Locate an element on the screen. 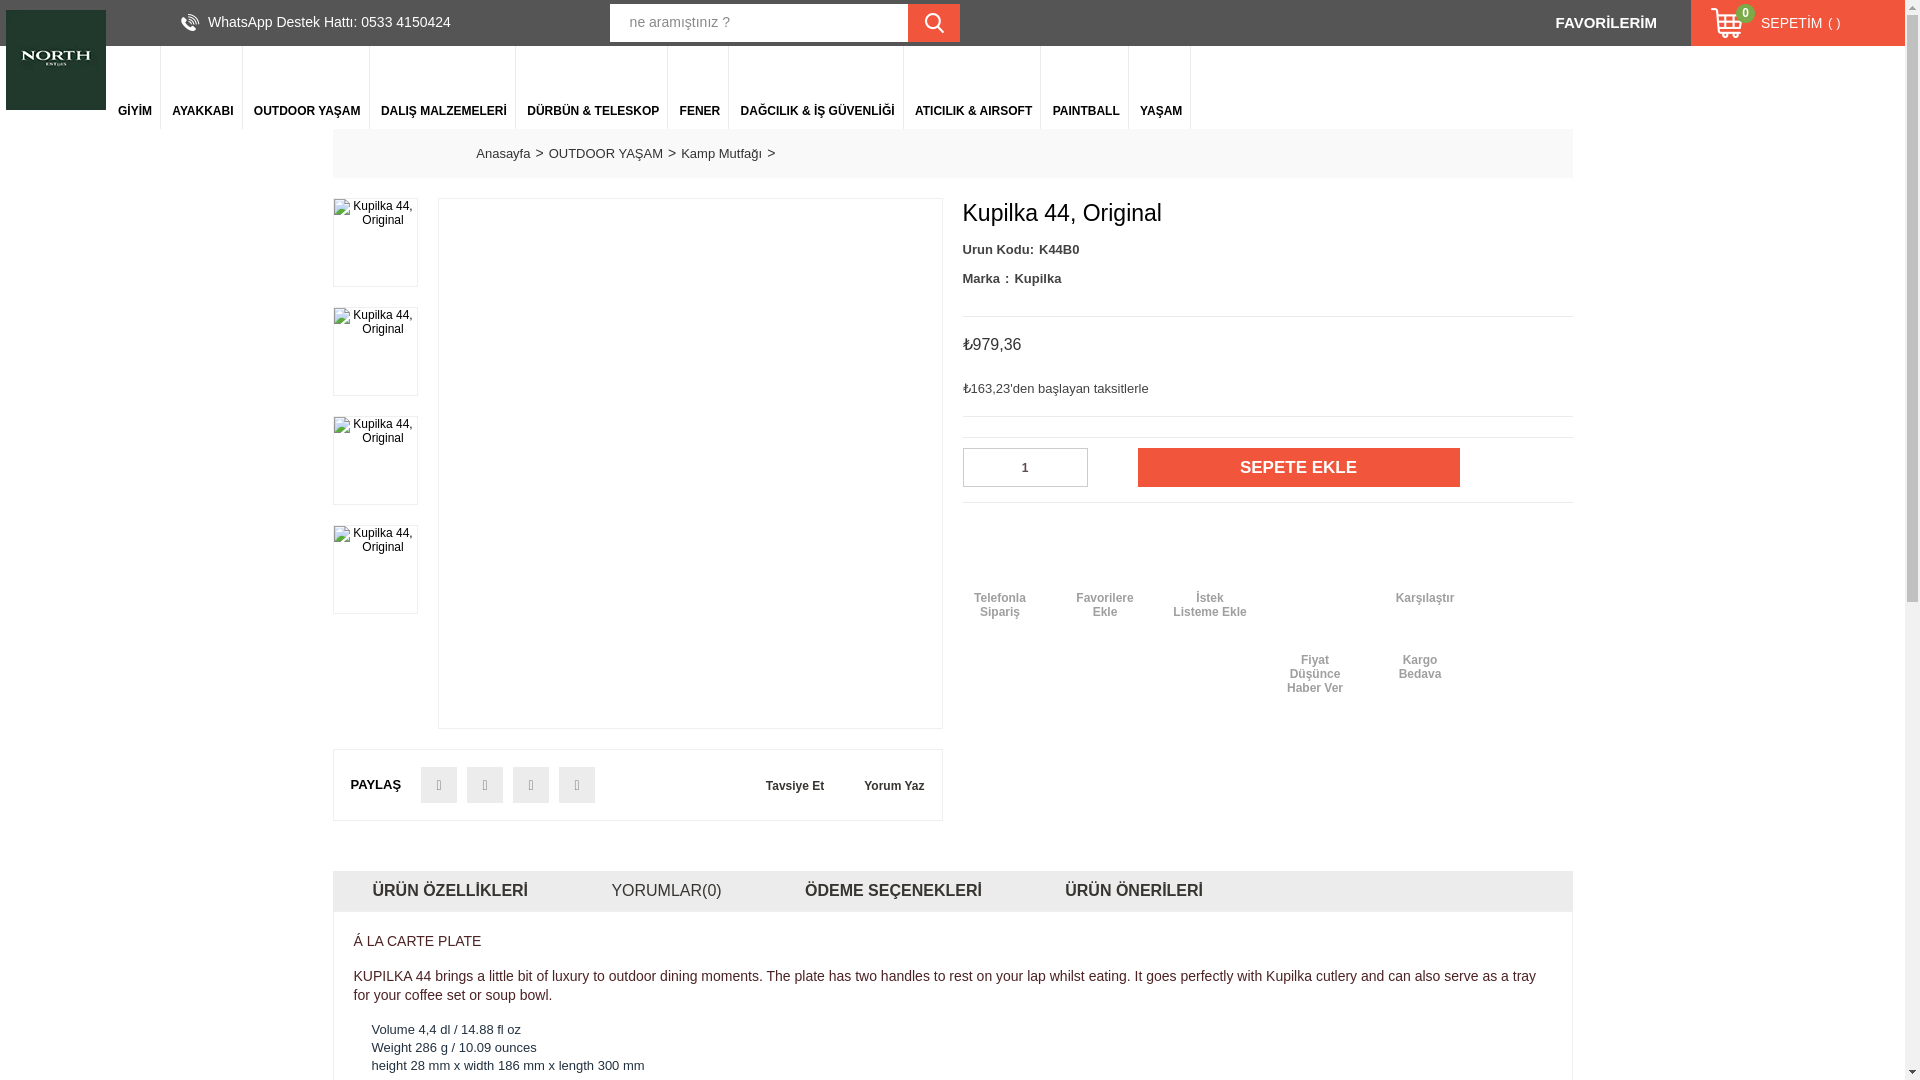 The image size is (1920, 1080). AYAKKABI is located at coordinates (202, 87).